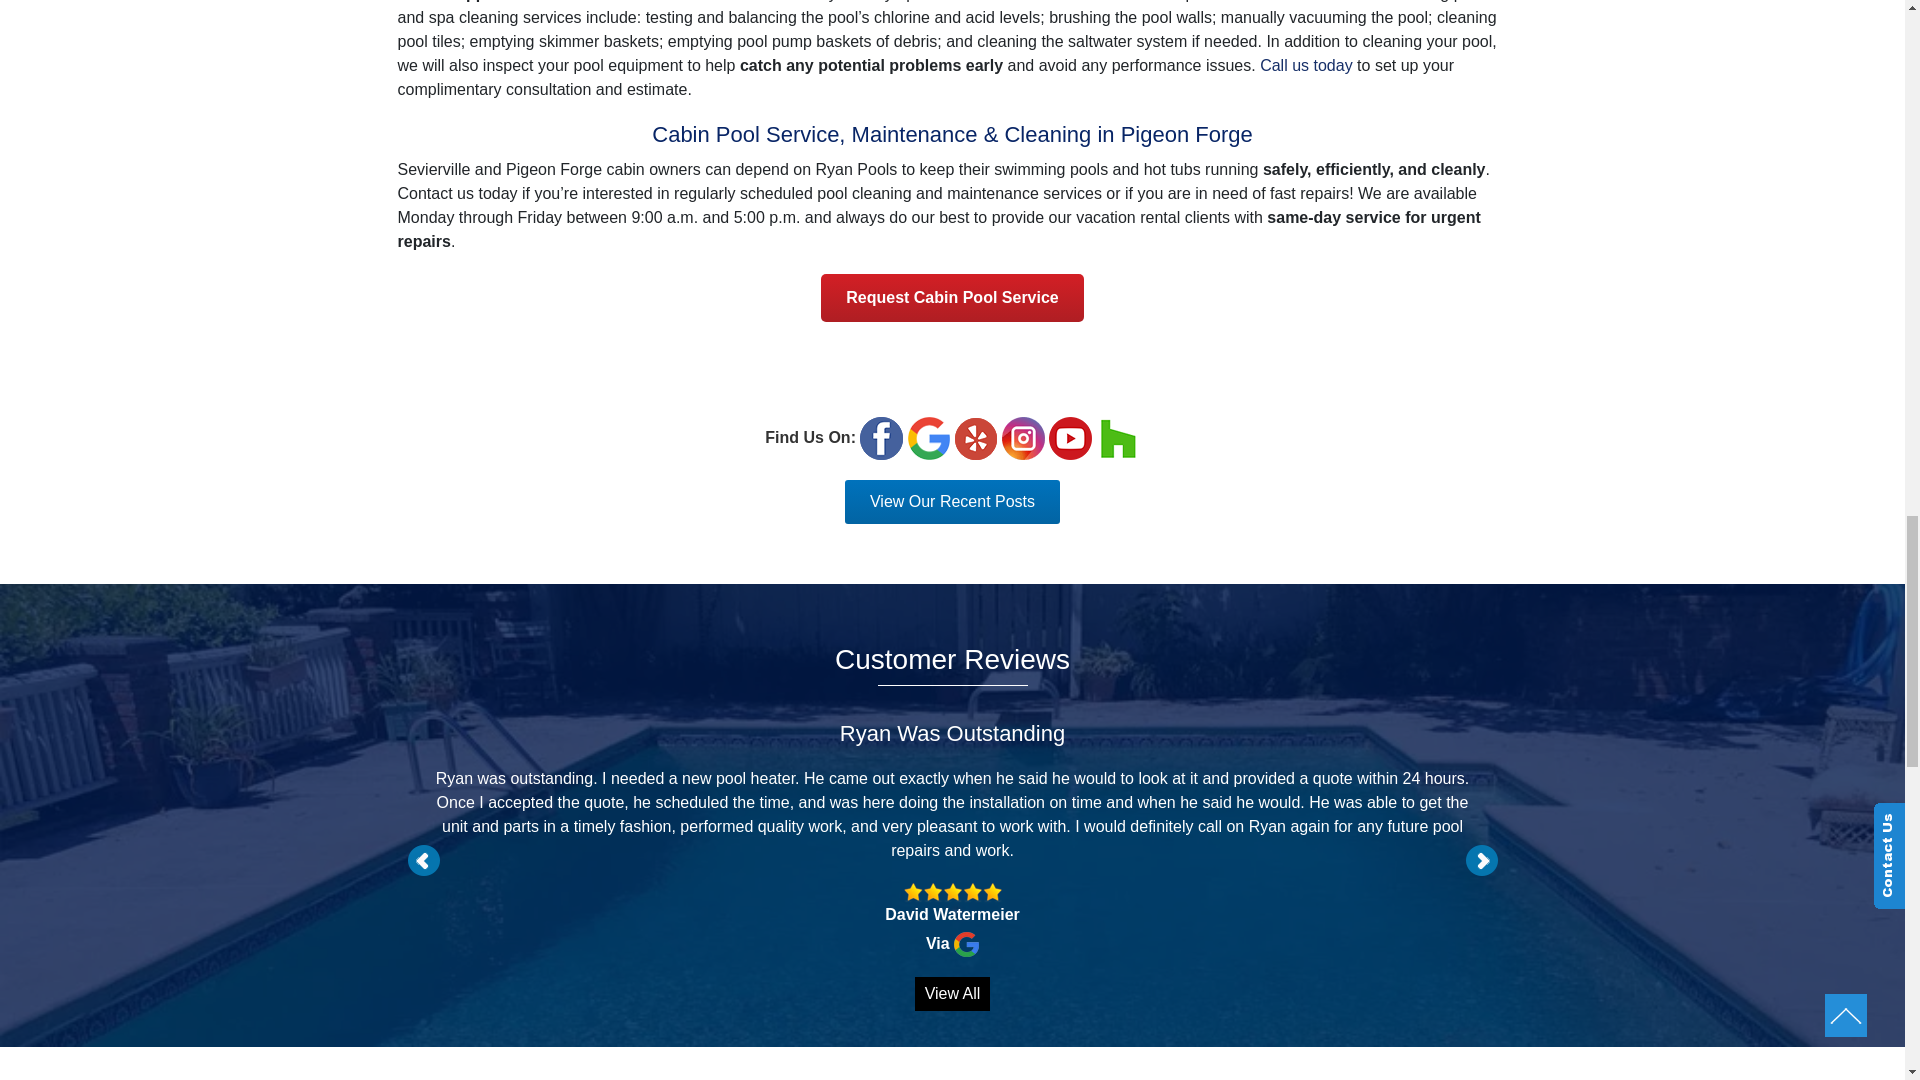 This screenshot has height=1080, width=1920. What do you see at coordinates (1306, 66) in the screenshot?
I see `Call us today` at bounding box center [1306, 66].